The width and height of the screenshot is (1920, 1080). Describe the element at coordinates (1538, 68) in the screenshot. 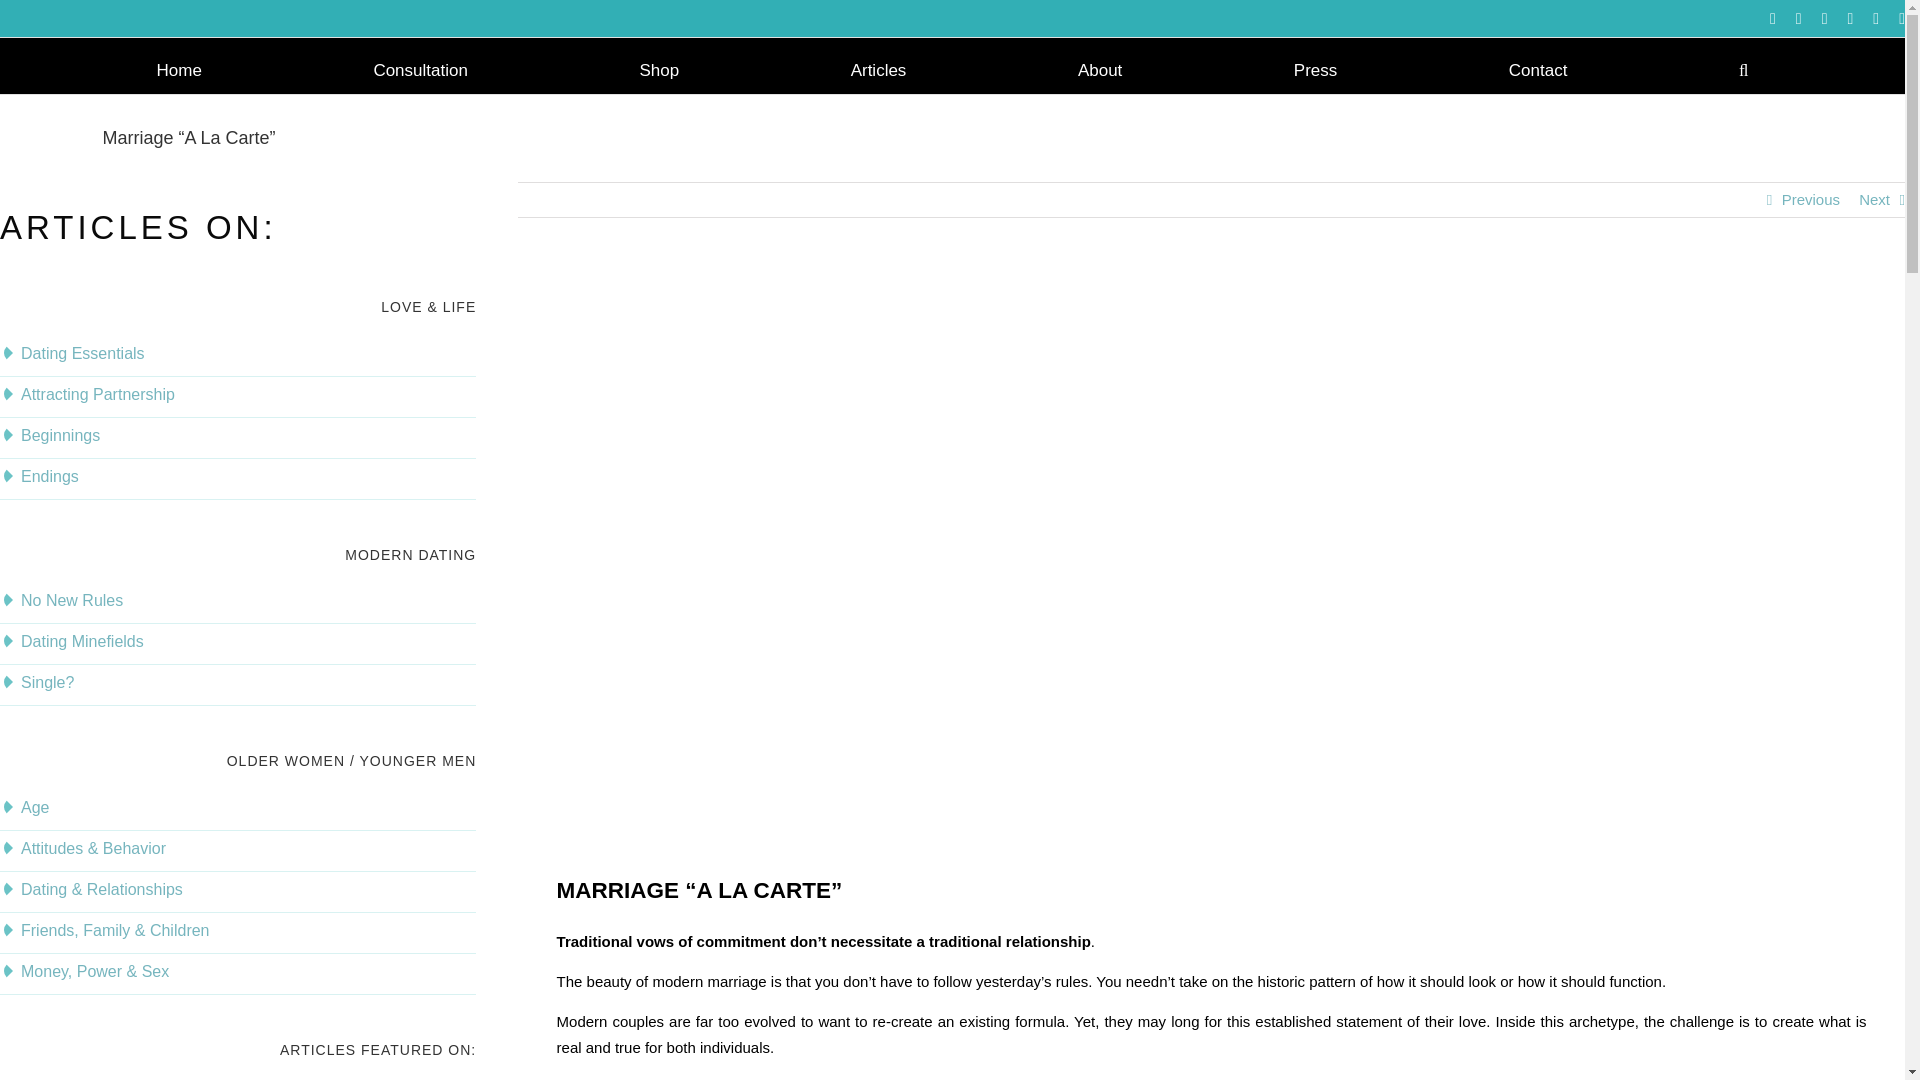

I see `Contact` at that location.